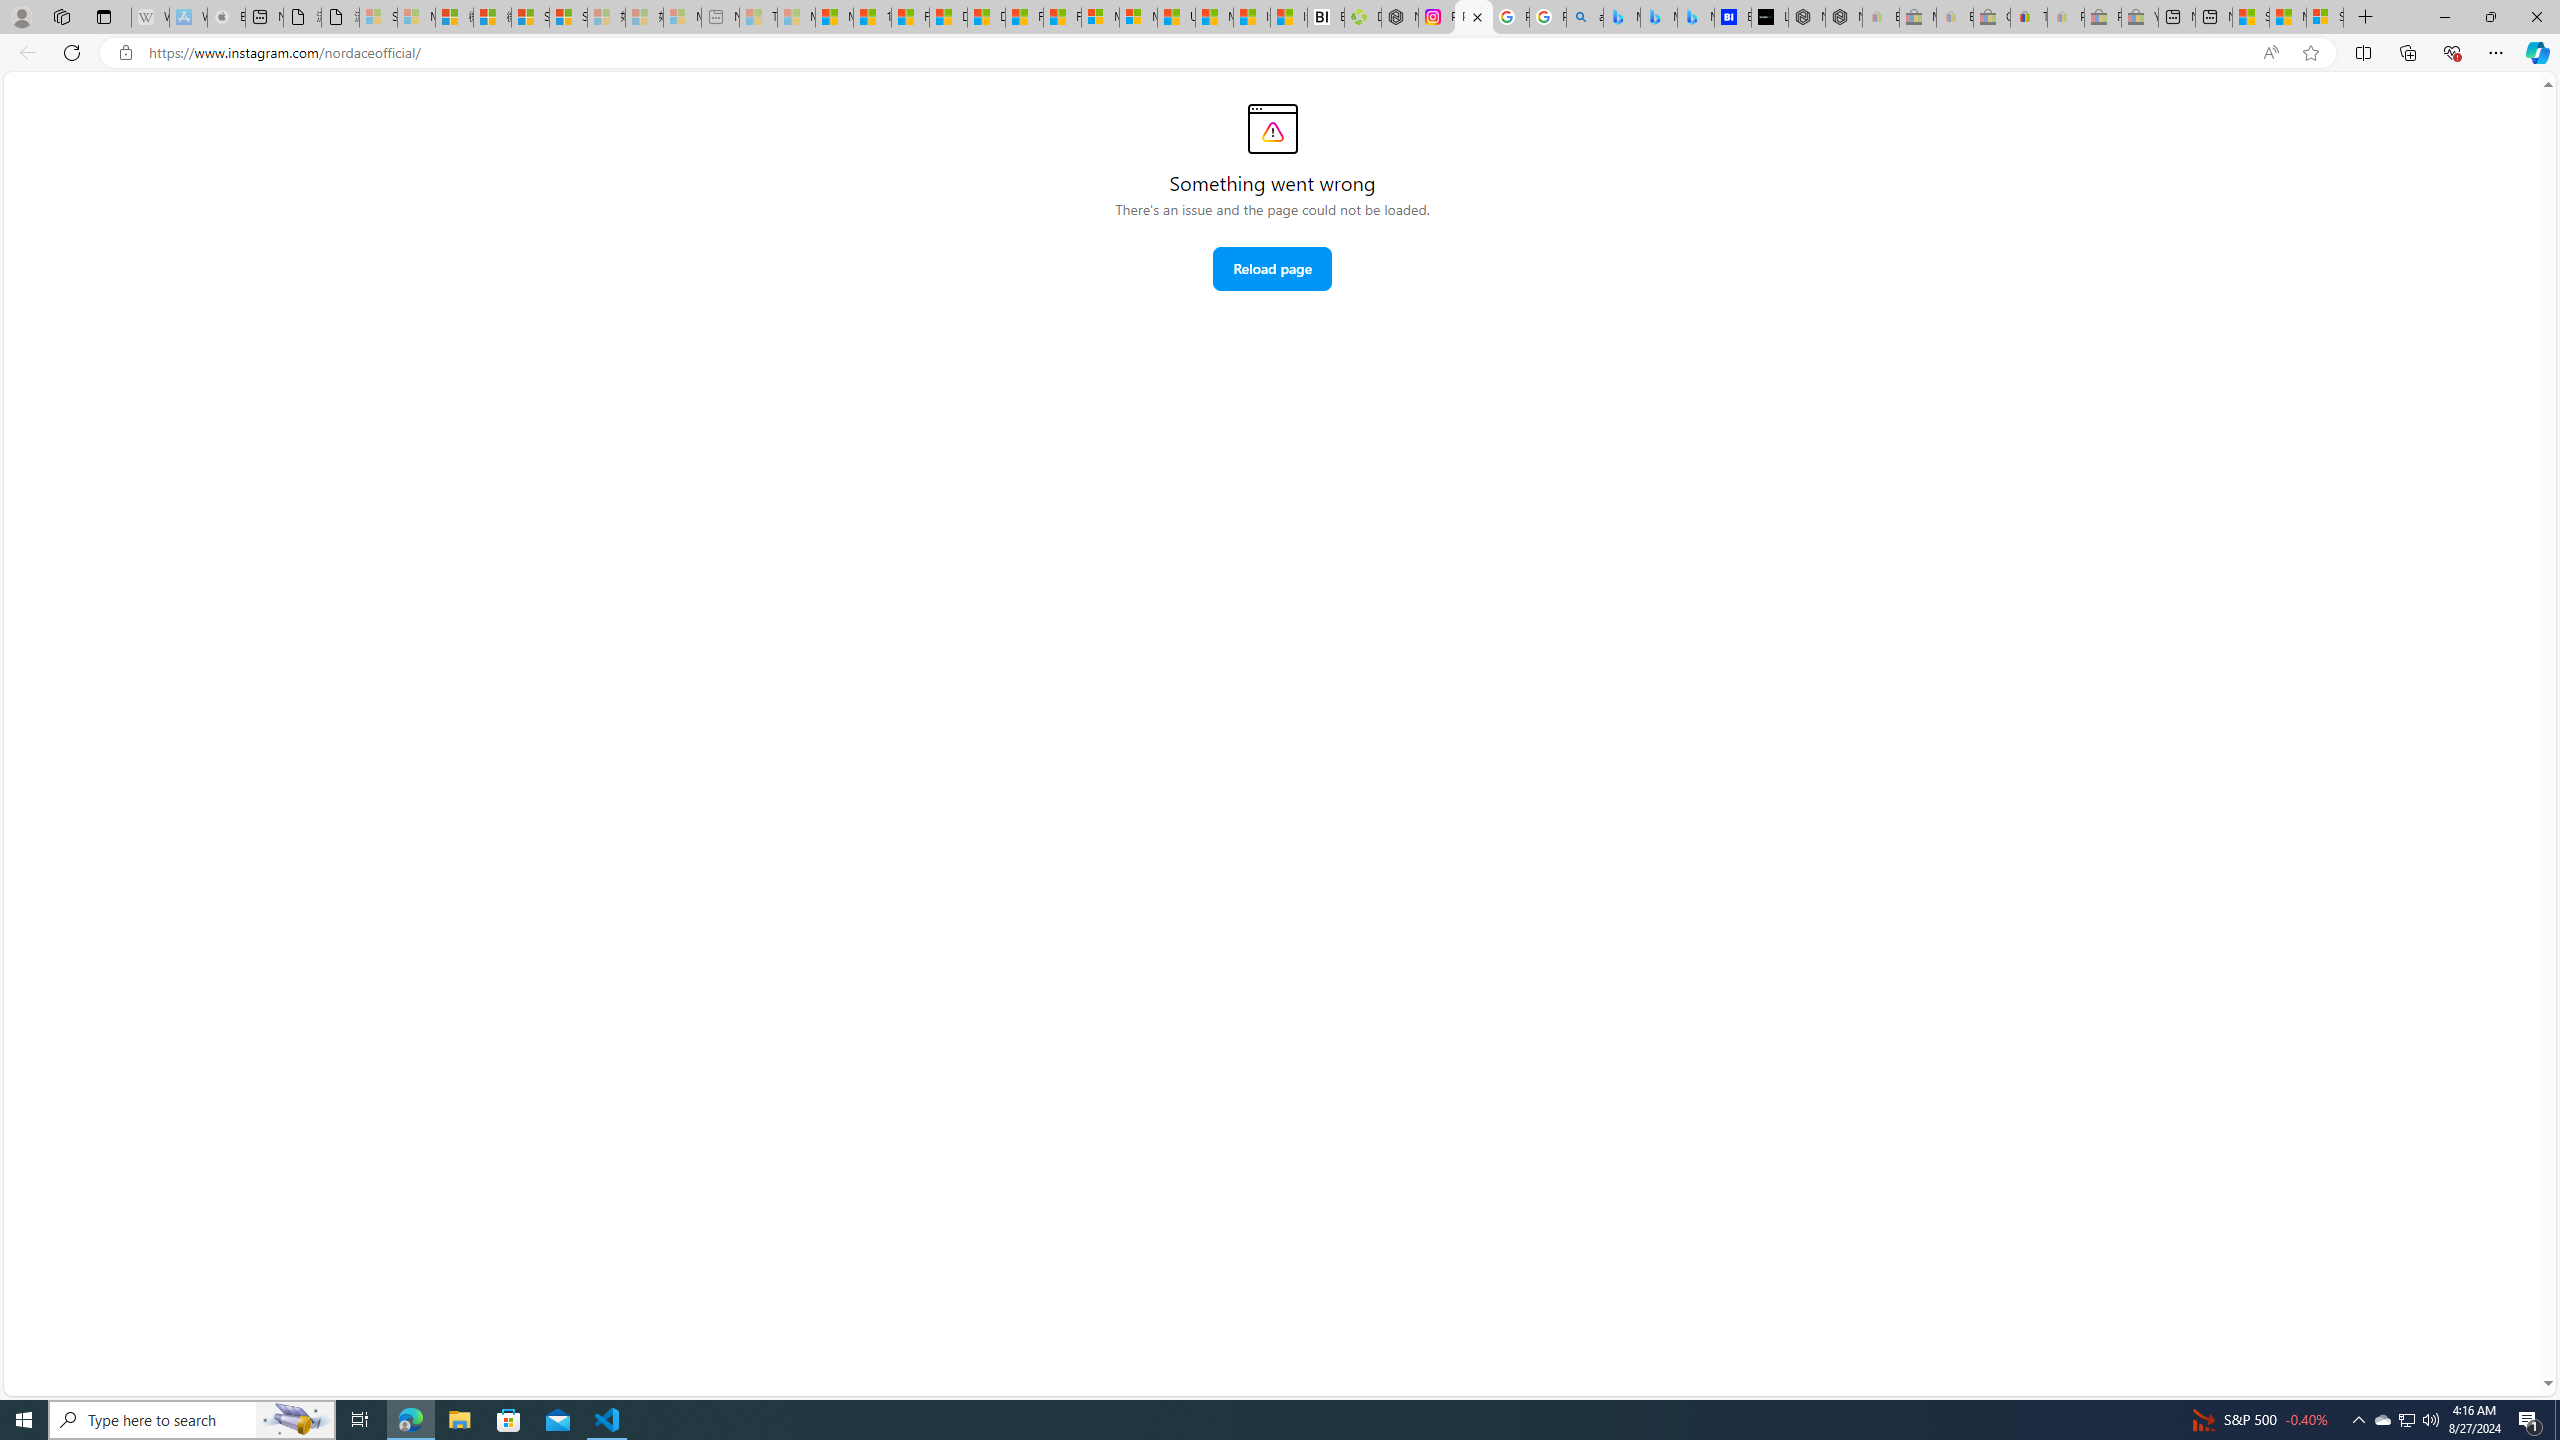 The image size is (2560, 1440). I want to click on Shanghai, China hourly forecast | Microsoft Weather, so click(2251, 17).